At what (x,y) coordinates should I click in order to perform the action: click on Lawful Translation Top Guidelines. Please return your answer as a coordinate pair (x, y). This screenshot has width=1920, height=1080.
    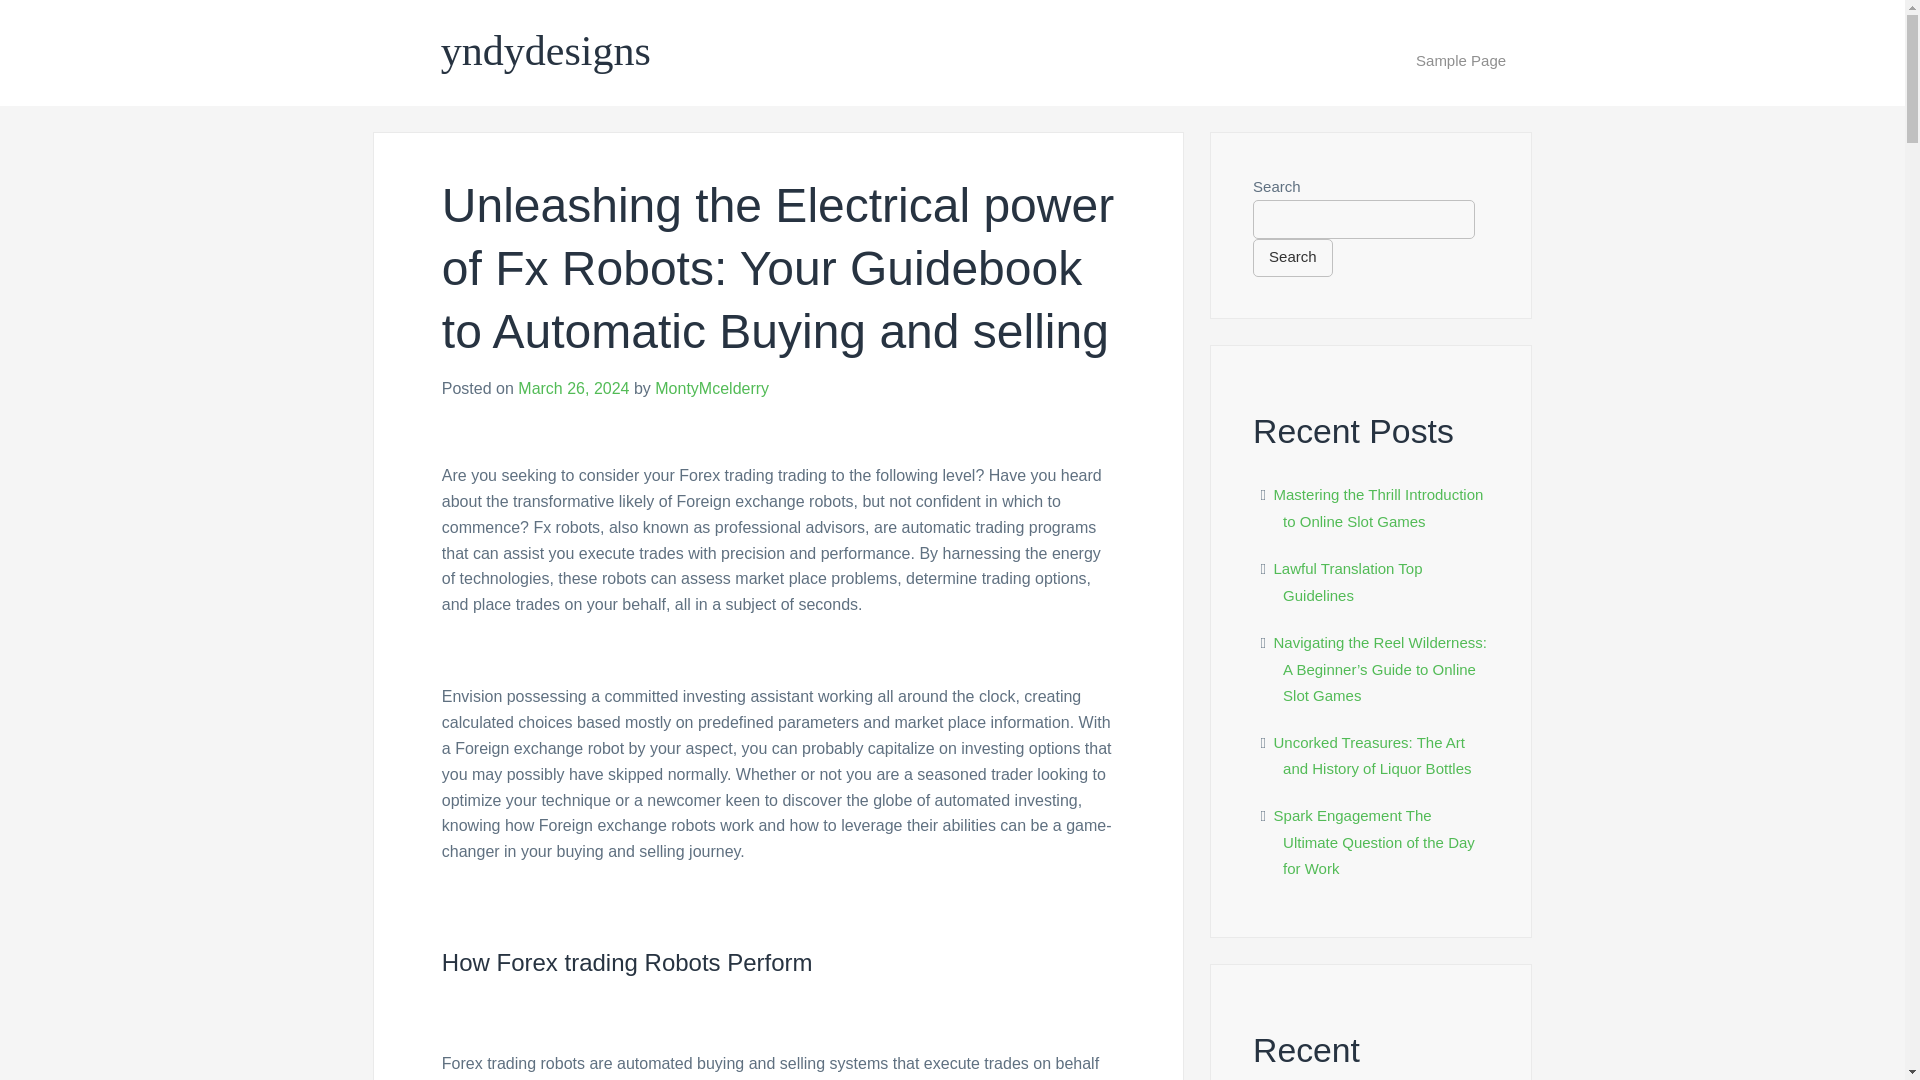
    Looking at the image, I should click on (1348, 582).